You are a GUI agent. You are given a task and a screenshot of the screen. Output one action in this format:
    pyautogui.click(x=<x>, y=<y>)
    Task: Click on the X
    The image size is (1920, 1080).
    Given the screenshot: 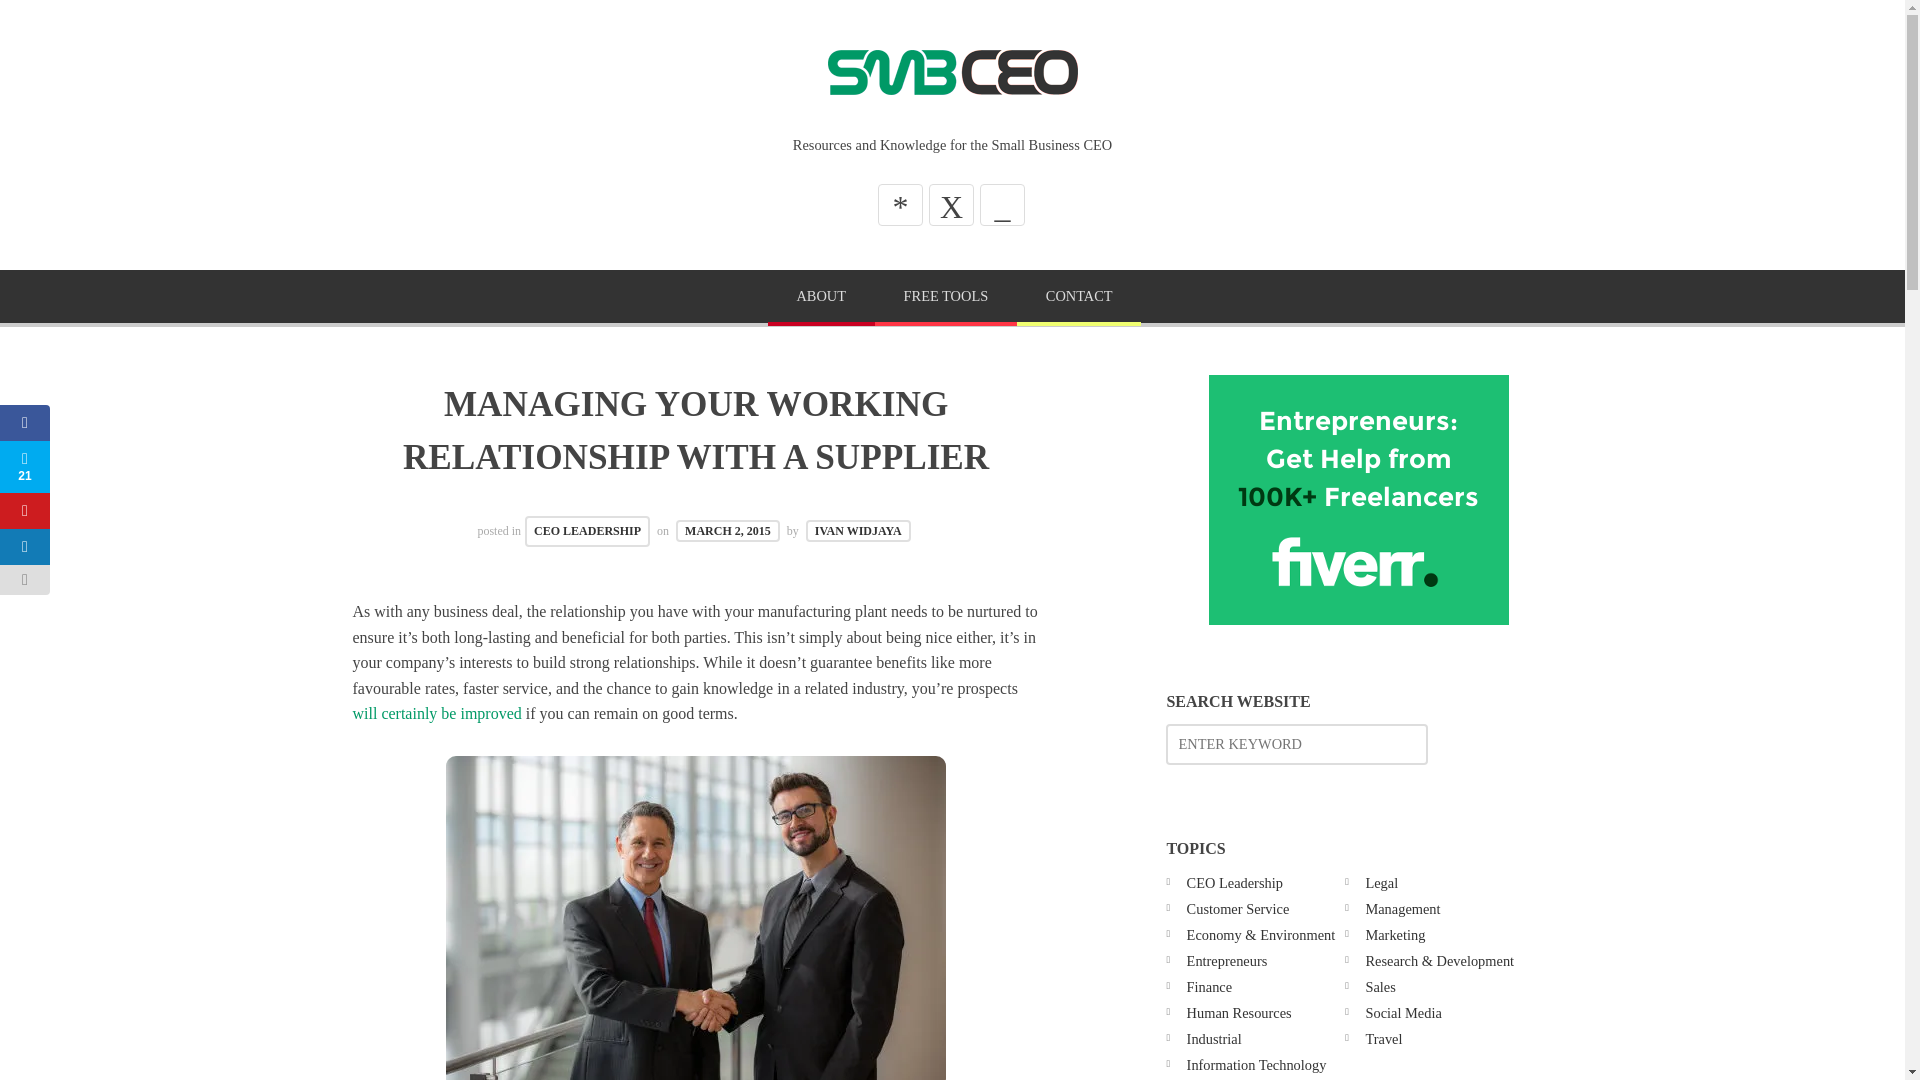 What is the action you would take?
    pyautogui.click(x=951, y=204)
    